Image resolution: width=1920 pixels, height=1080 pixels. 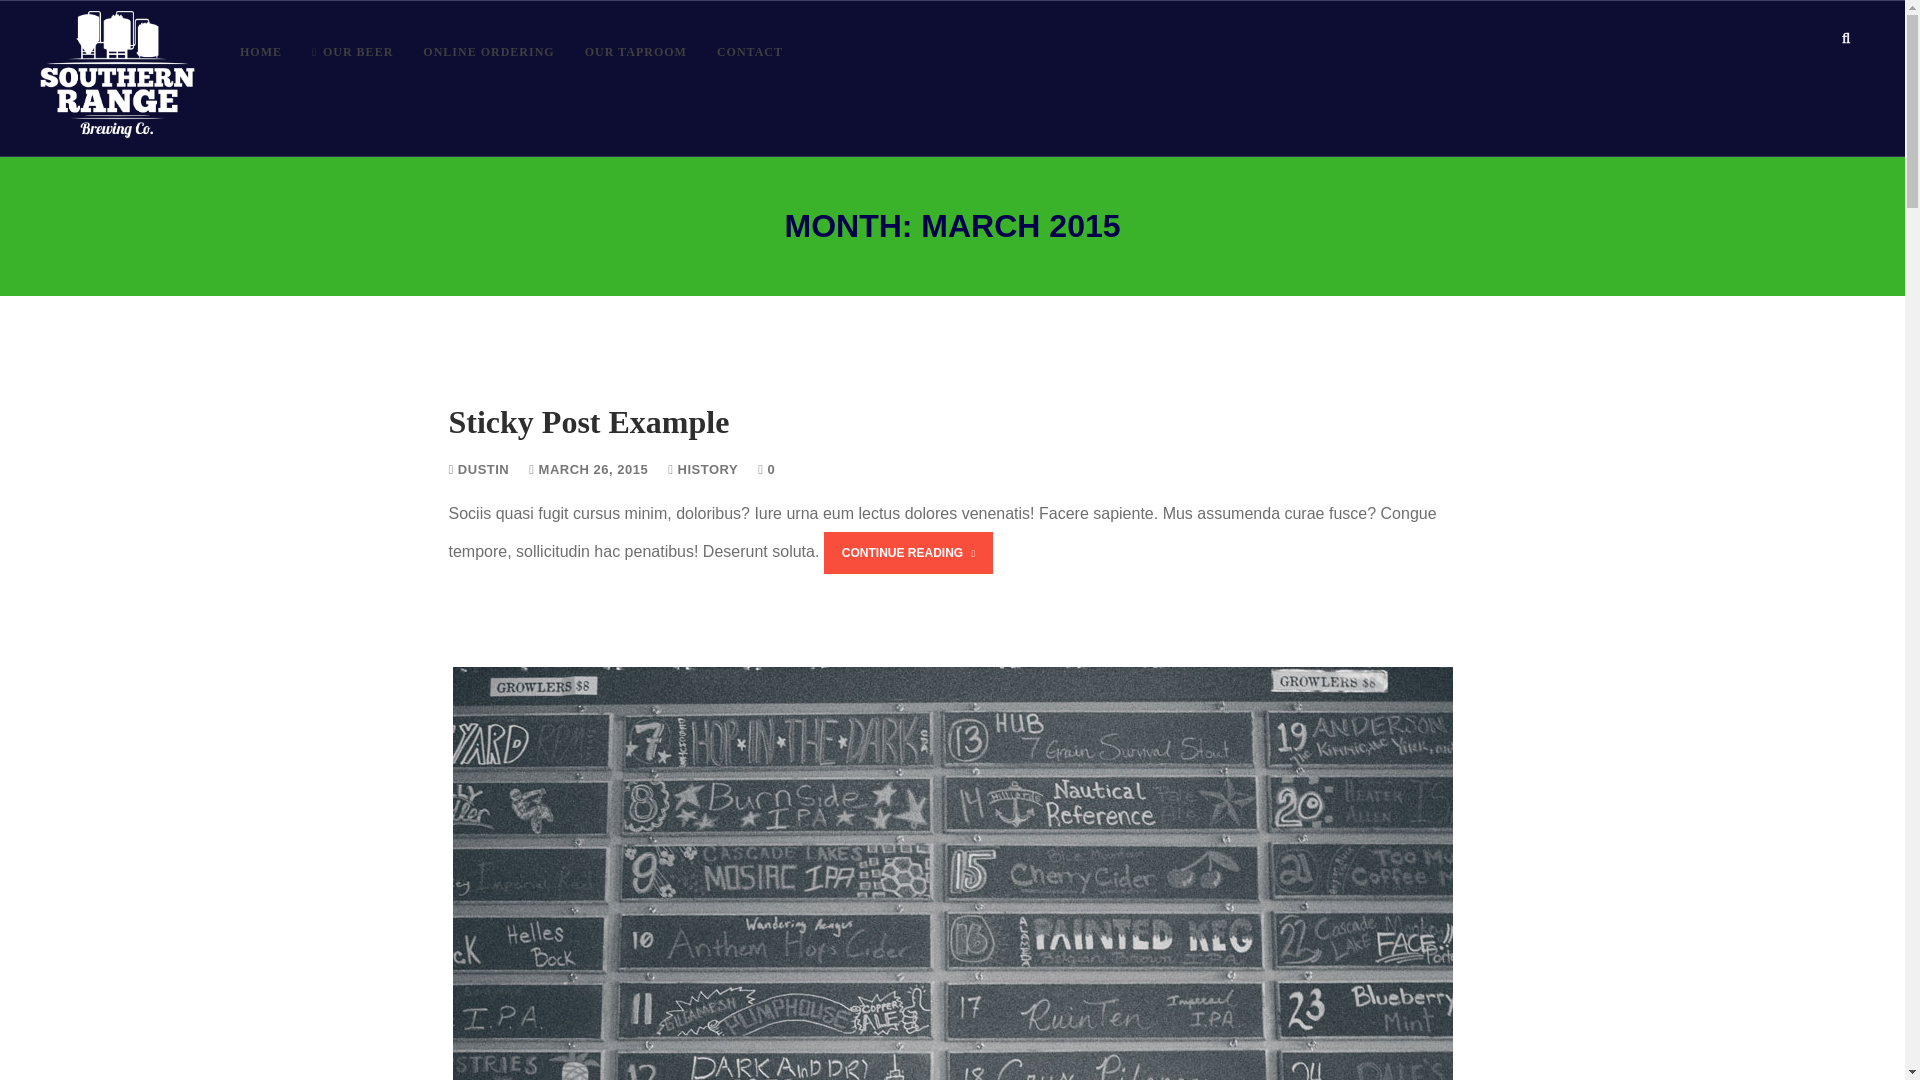 I want to click on OUR TAPROOM, so click(x=636, y=52).